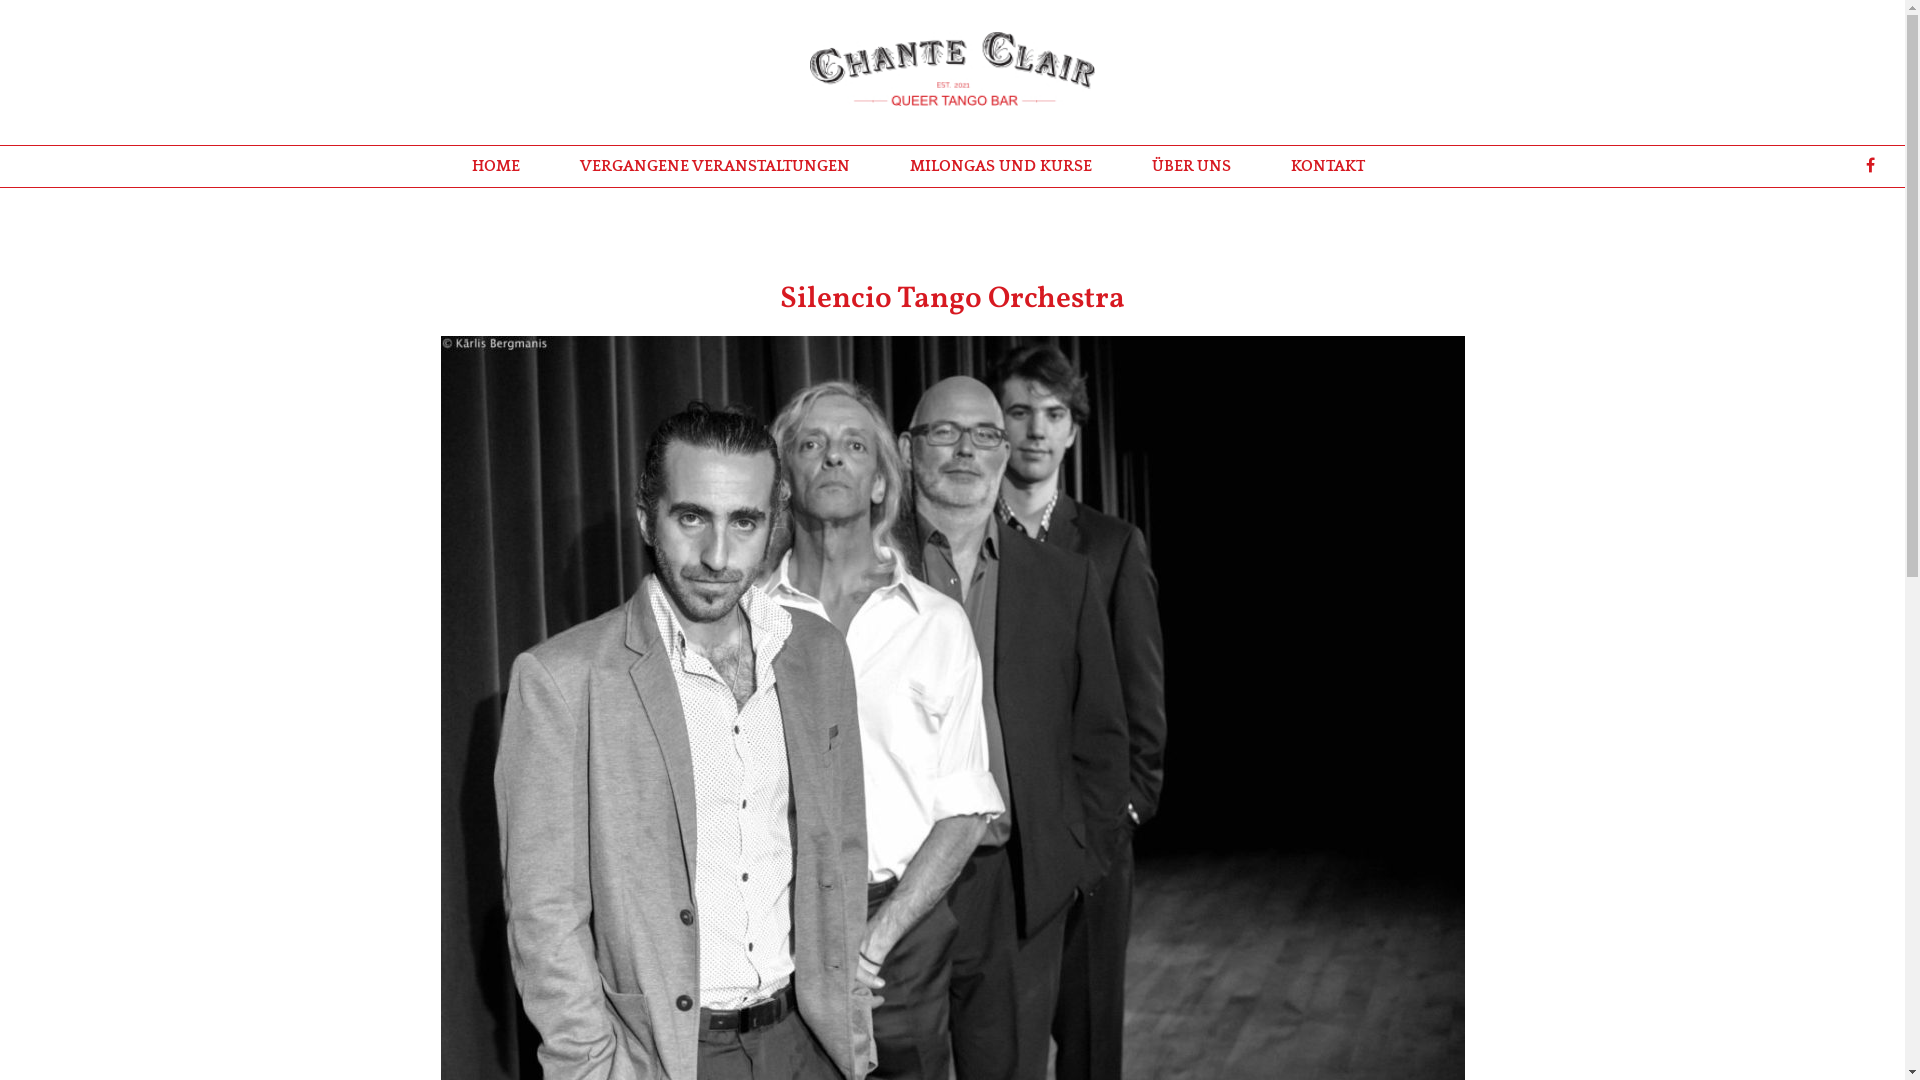 This screenshot has width=1920, height=1080. Describe the element at coordinates (1001, 166) in the screenshot. I see `MILONGAS UND KURSE` at that location.